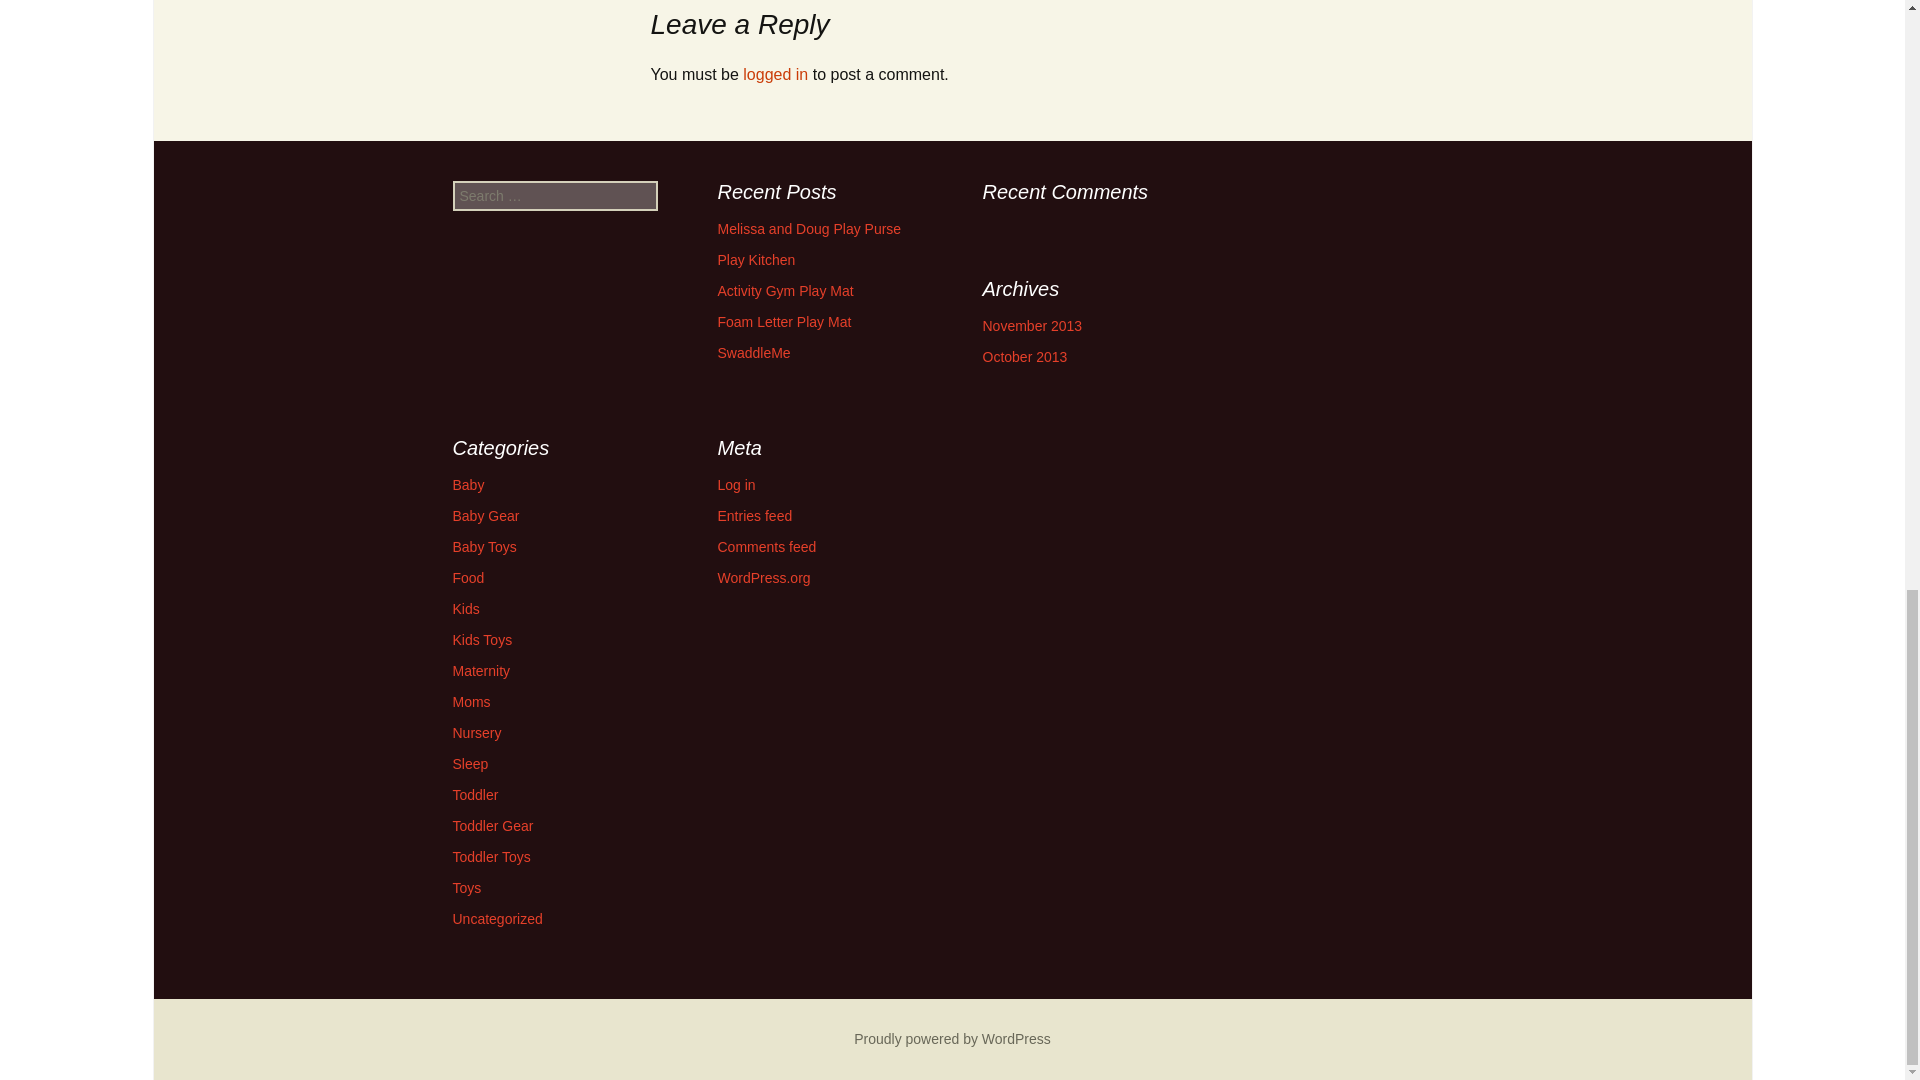 The width and height of the screenshot is (1920, 1080). Describe the element at coordinates (776, 74) in the screenshot. I see `logged in` at that location.